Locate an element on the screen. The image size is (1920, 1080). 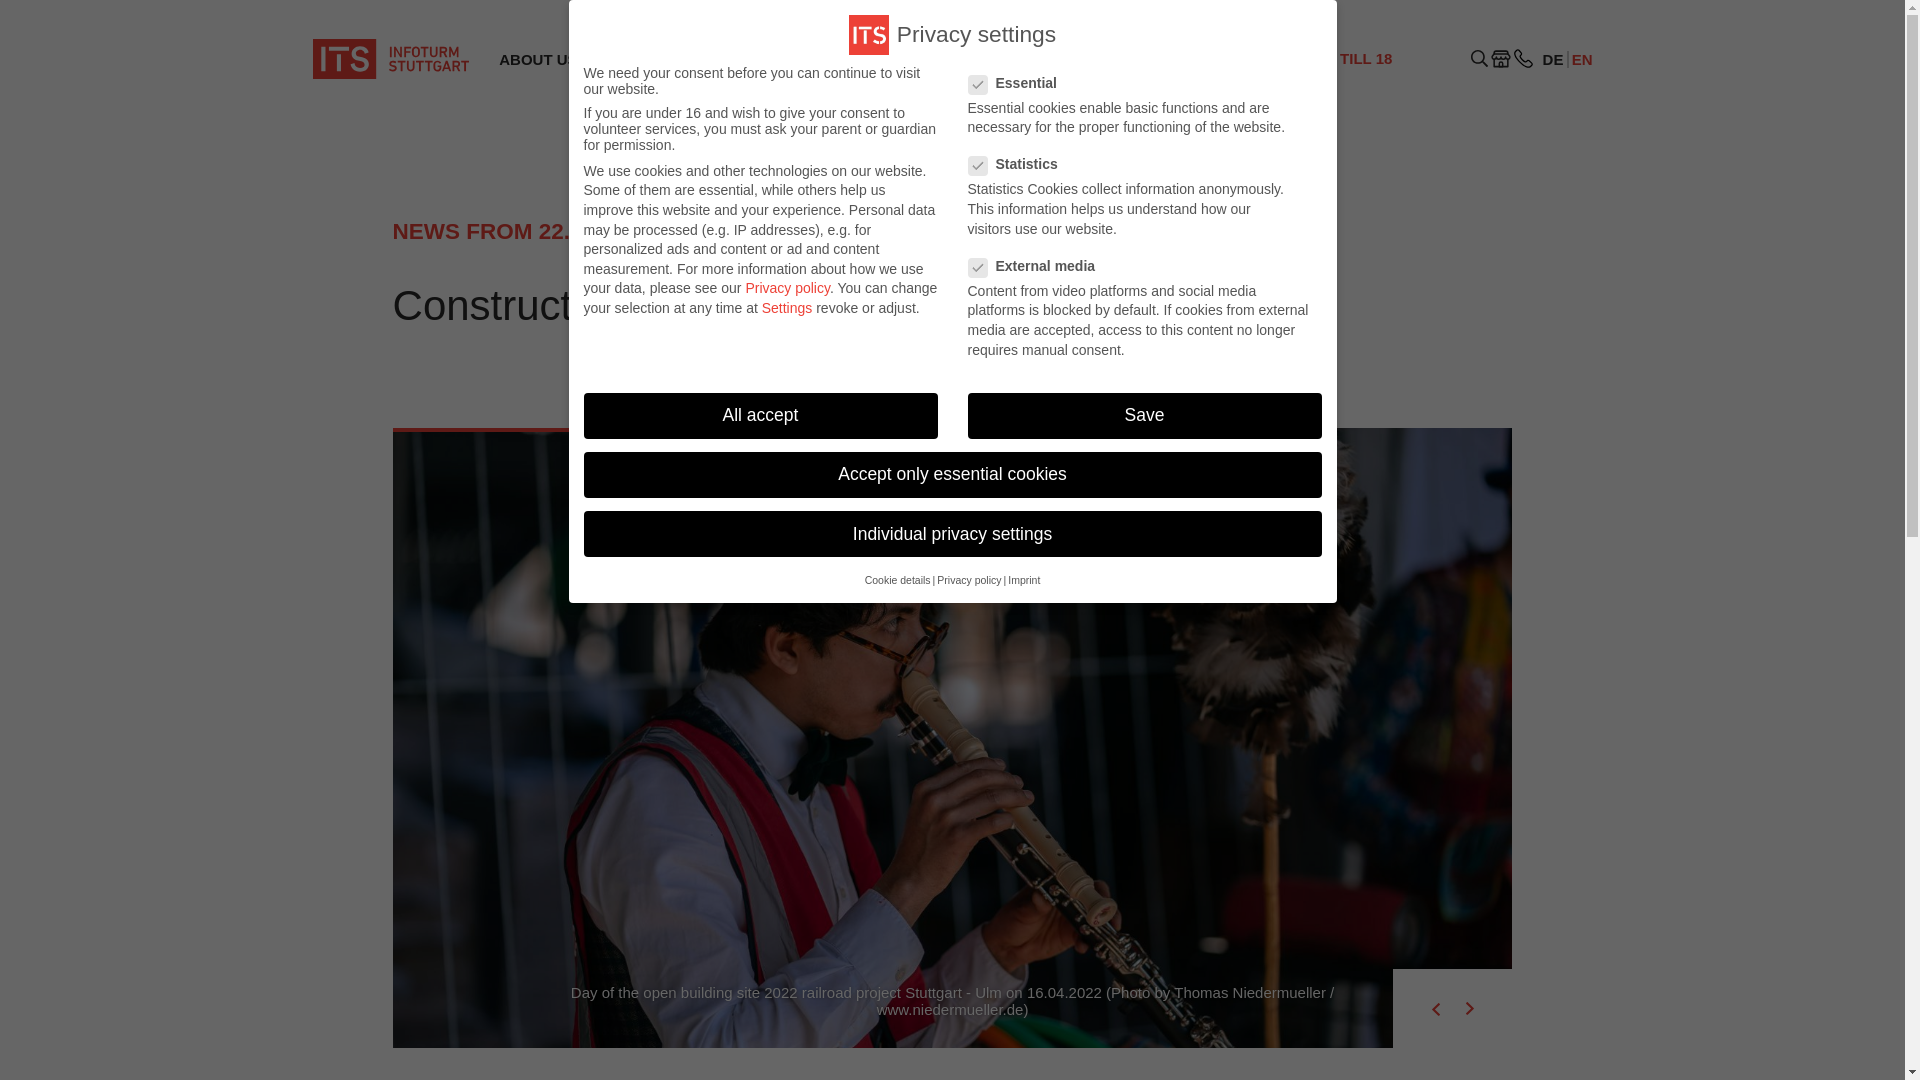
News is located at coordinates (1102, 126).